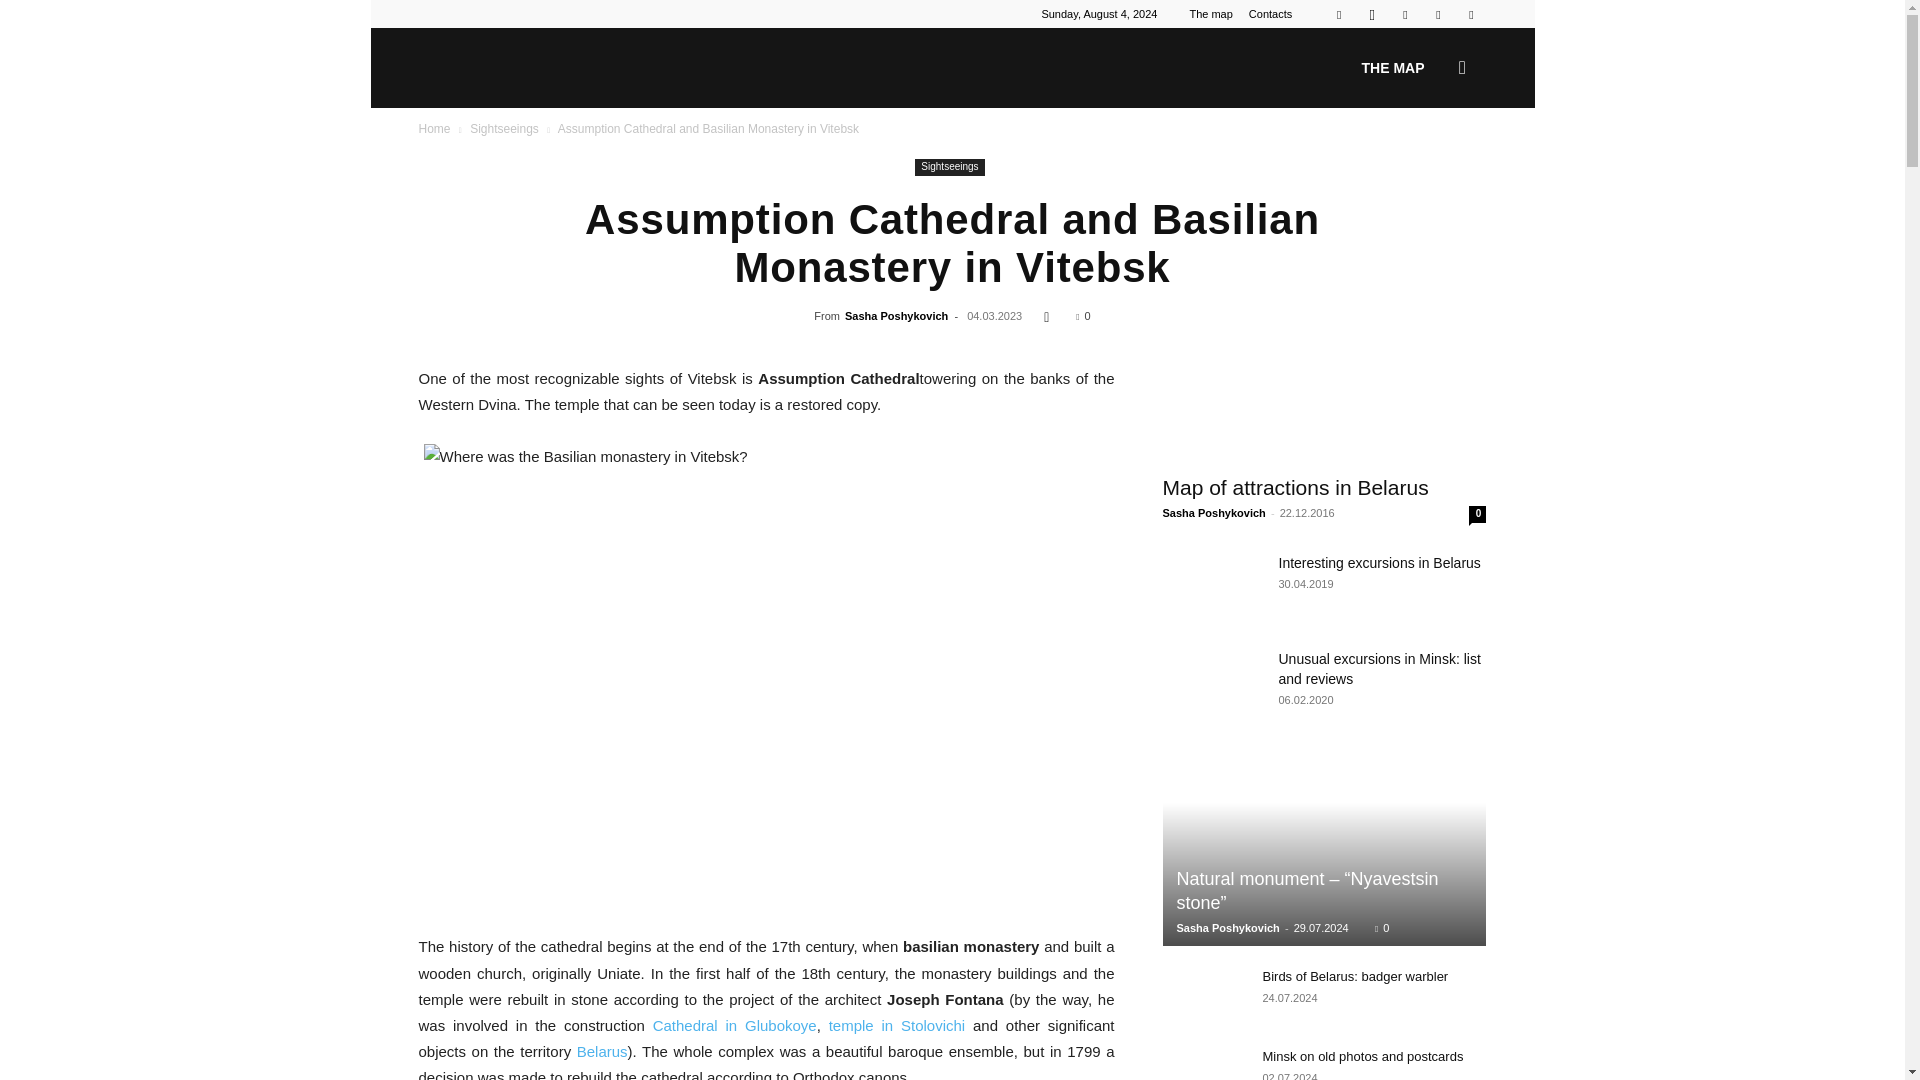  Describe the element at coordinates (1392, 68) in the screenshot. I see `THE MAP` at that location.